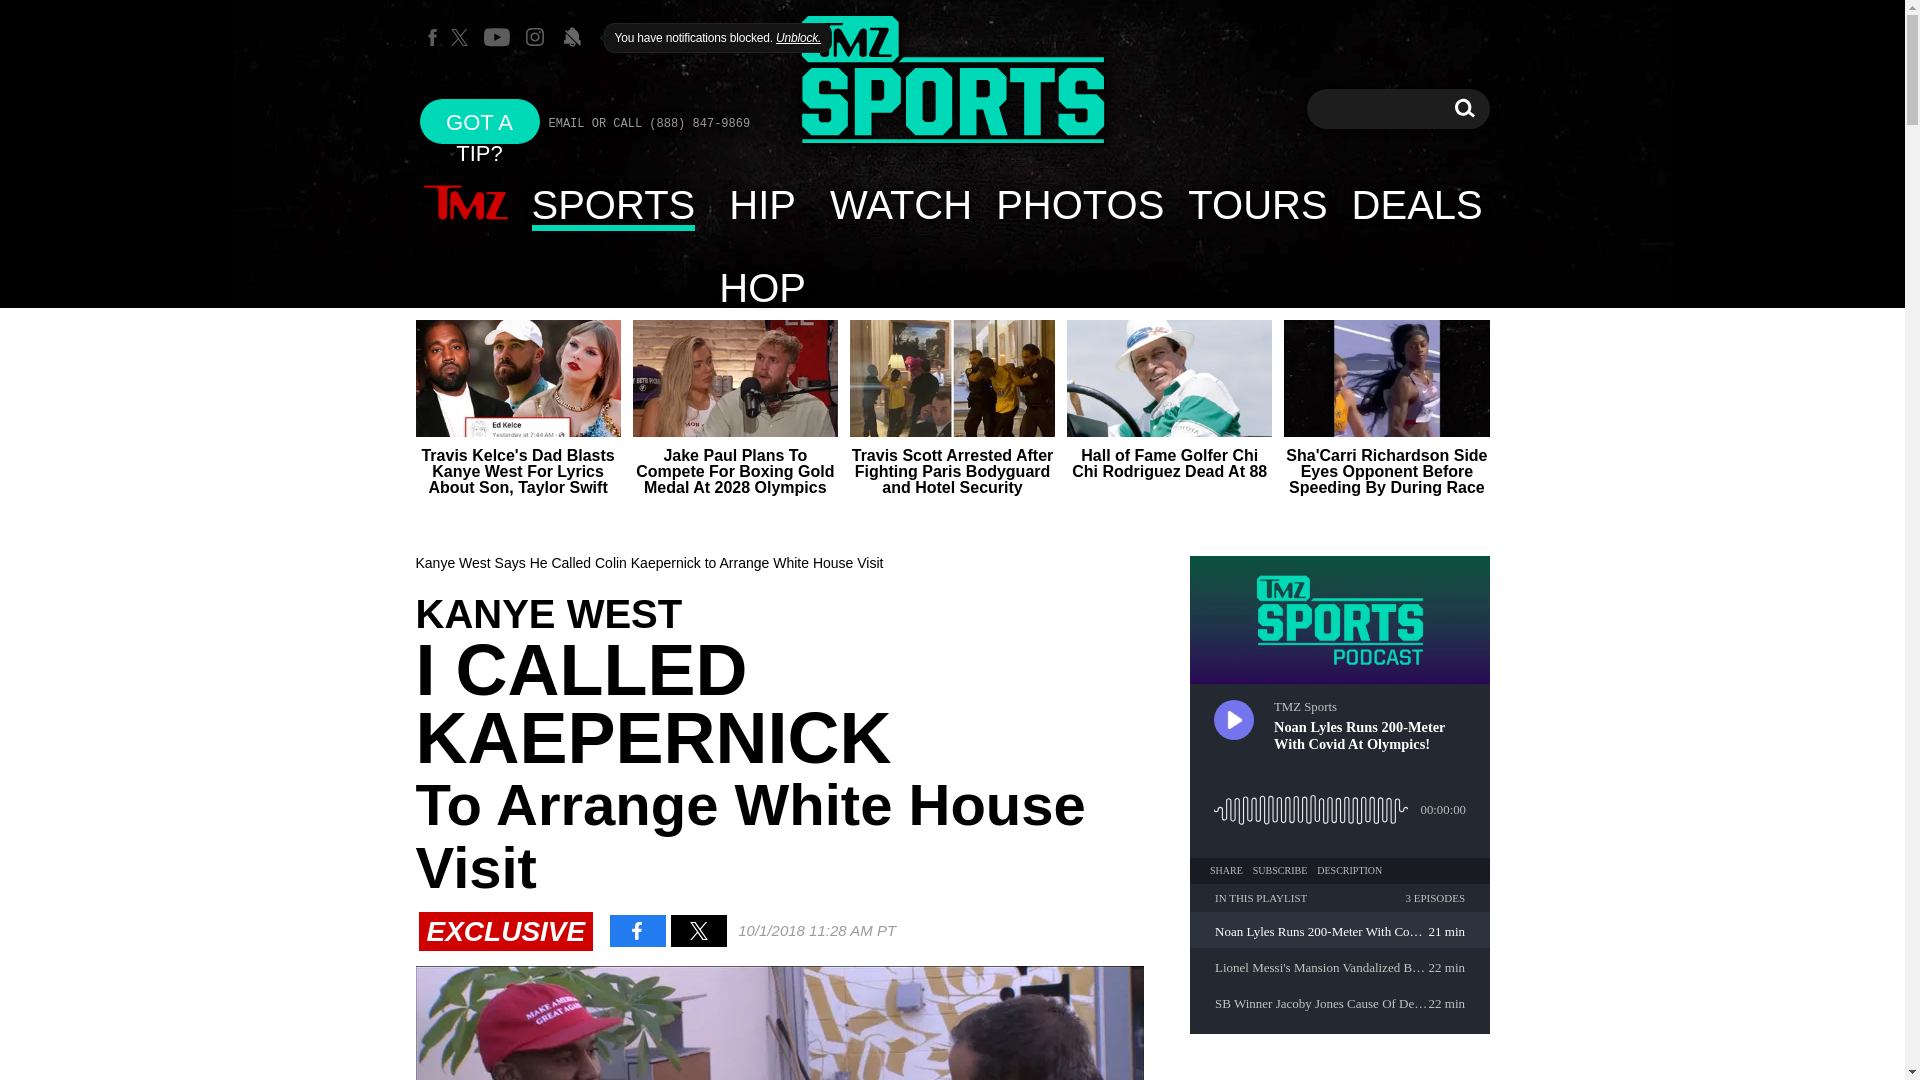  I want to click on TOURS, so click(1256, 204).